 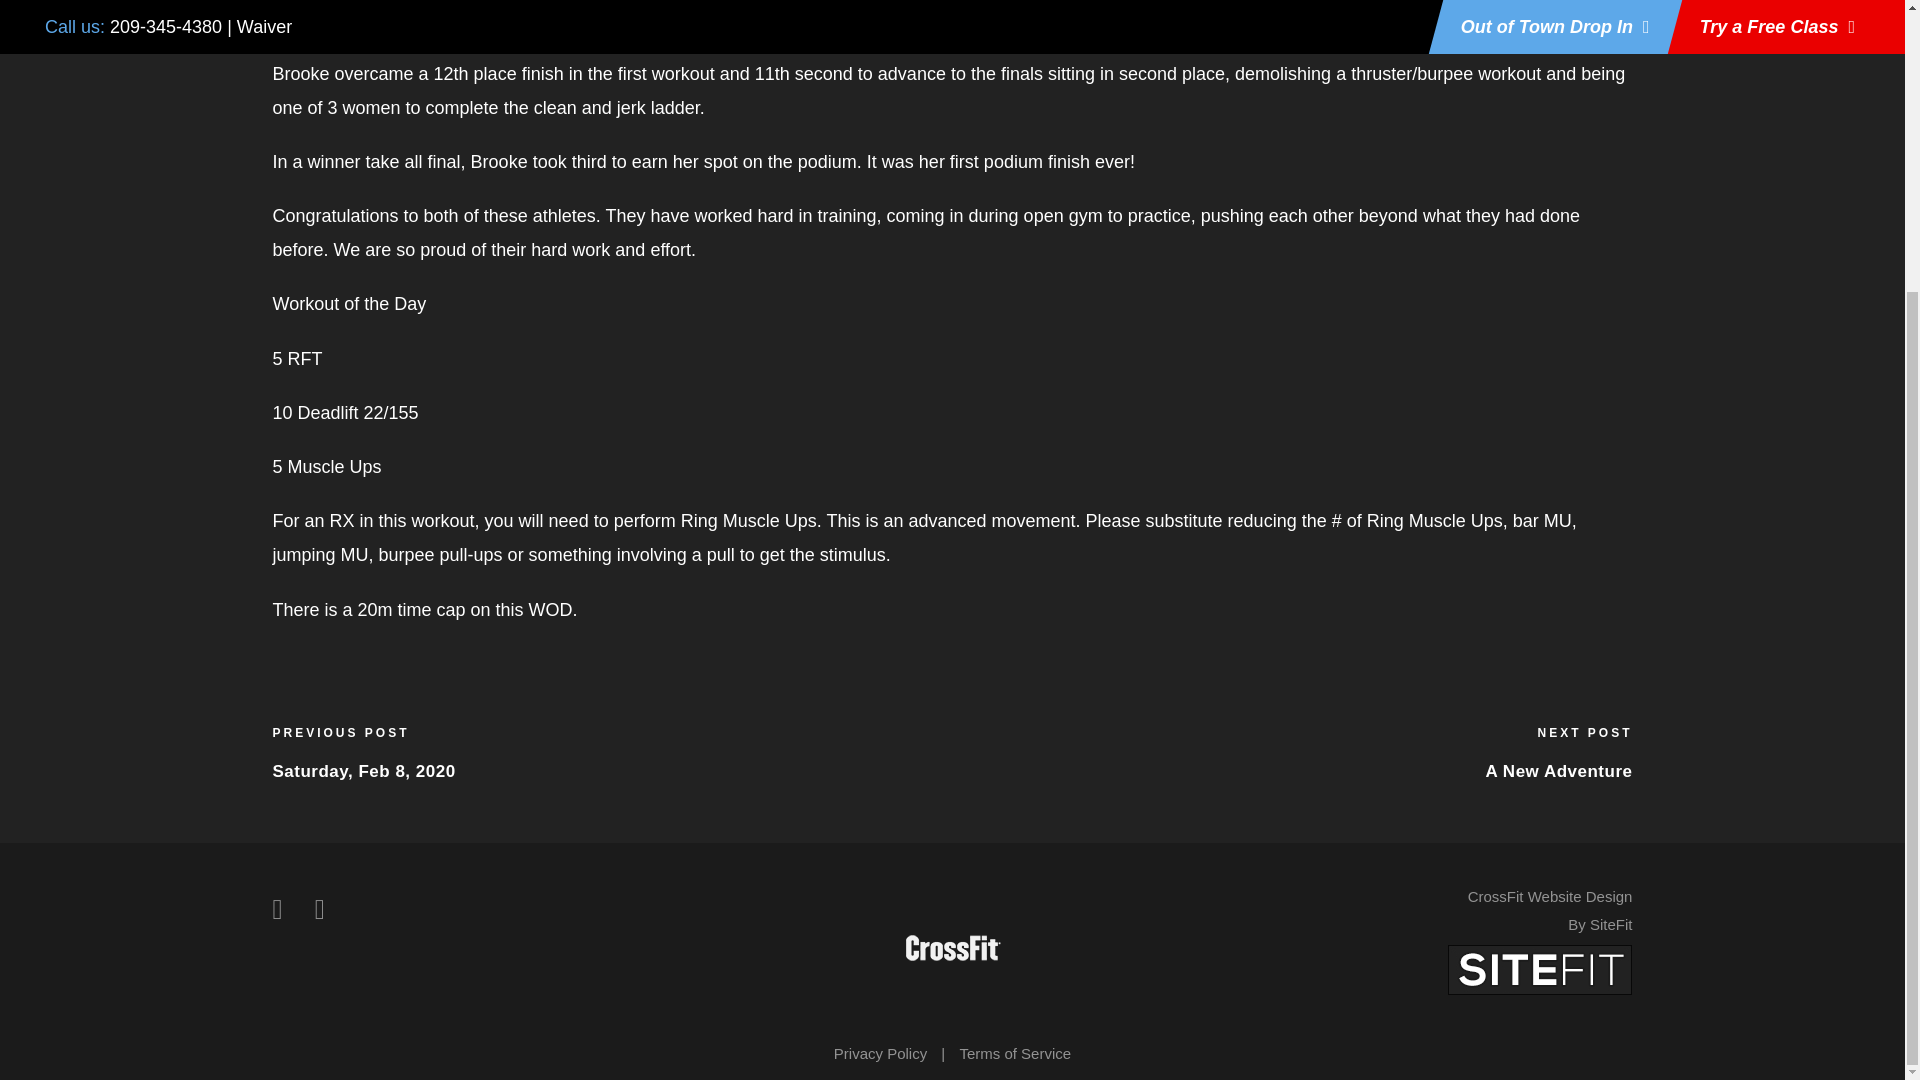 I want to click on instagram, so click(x=319, y=910).